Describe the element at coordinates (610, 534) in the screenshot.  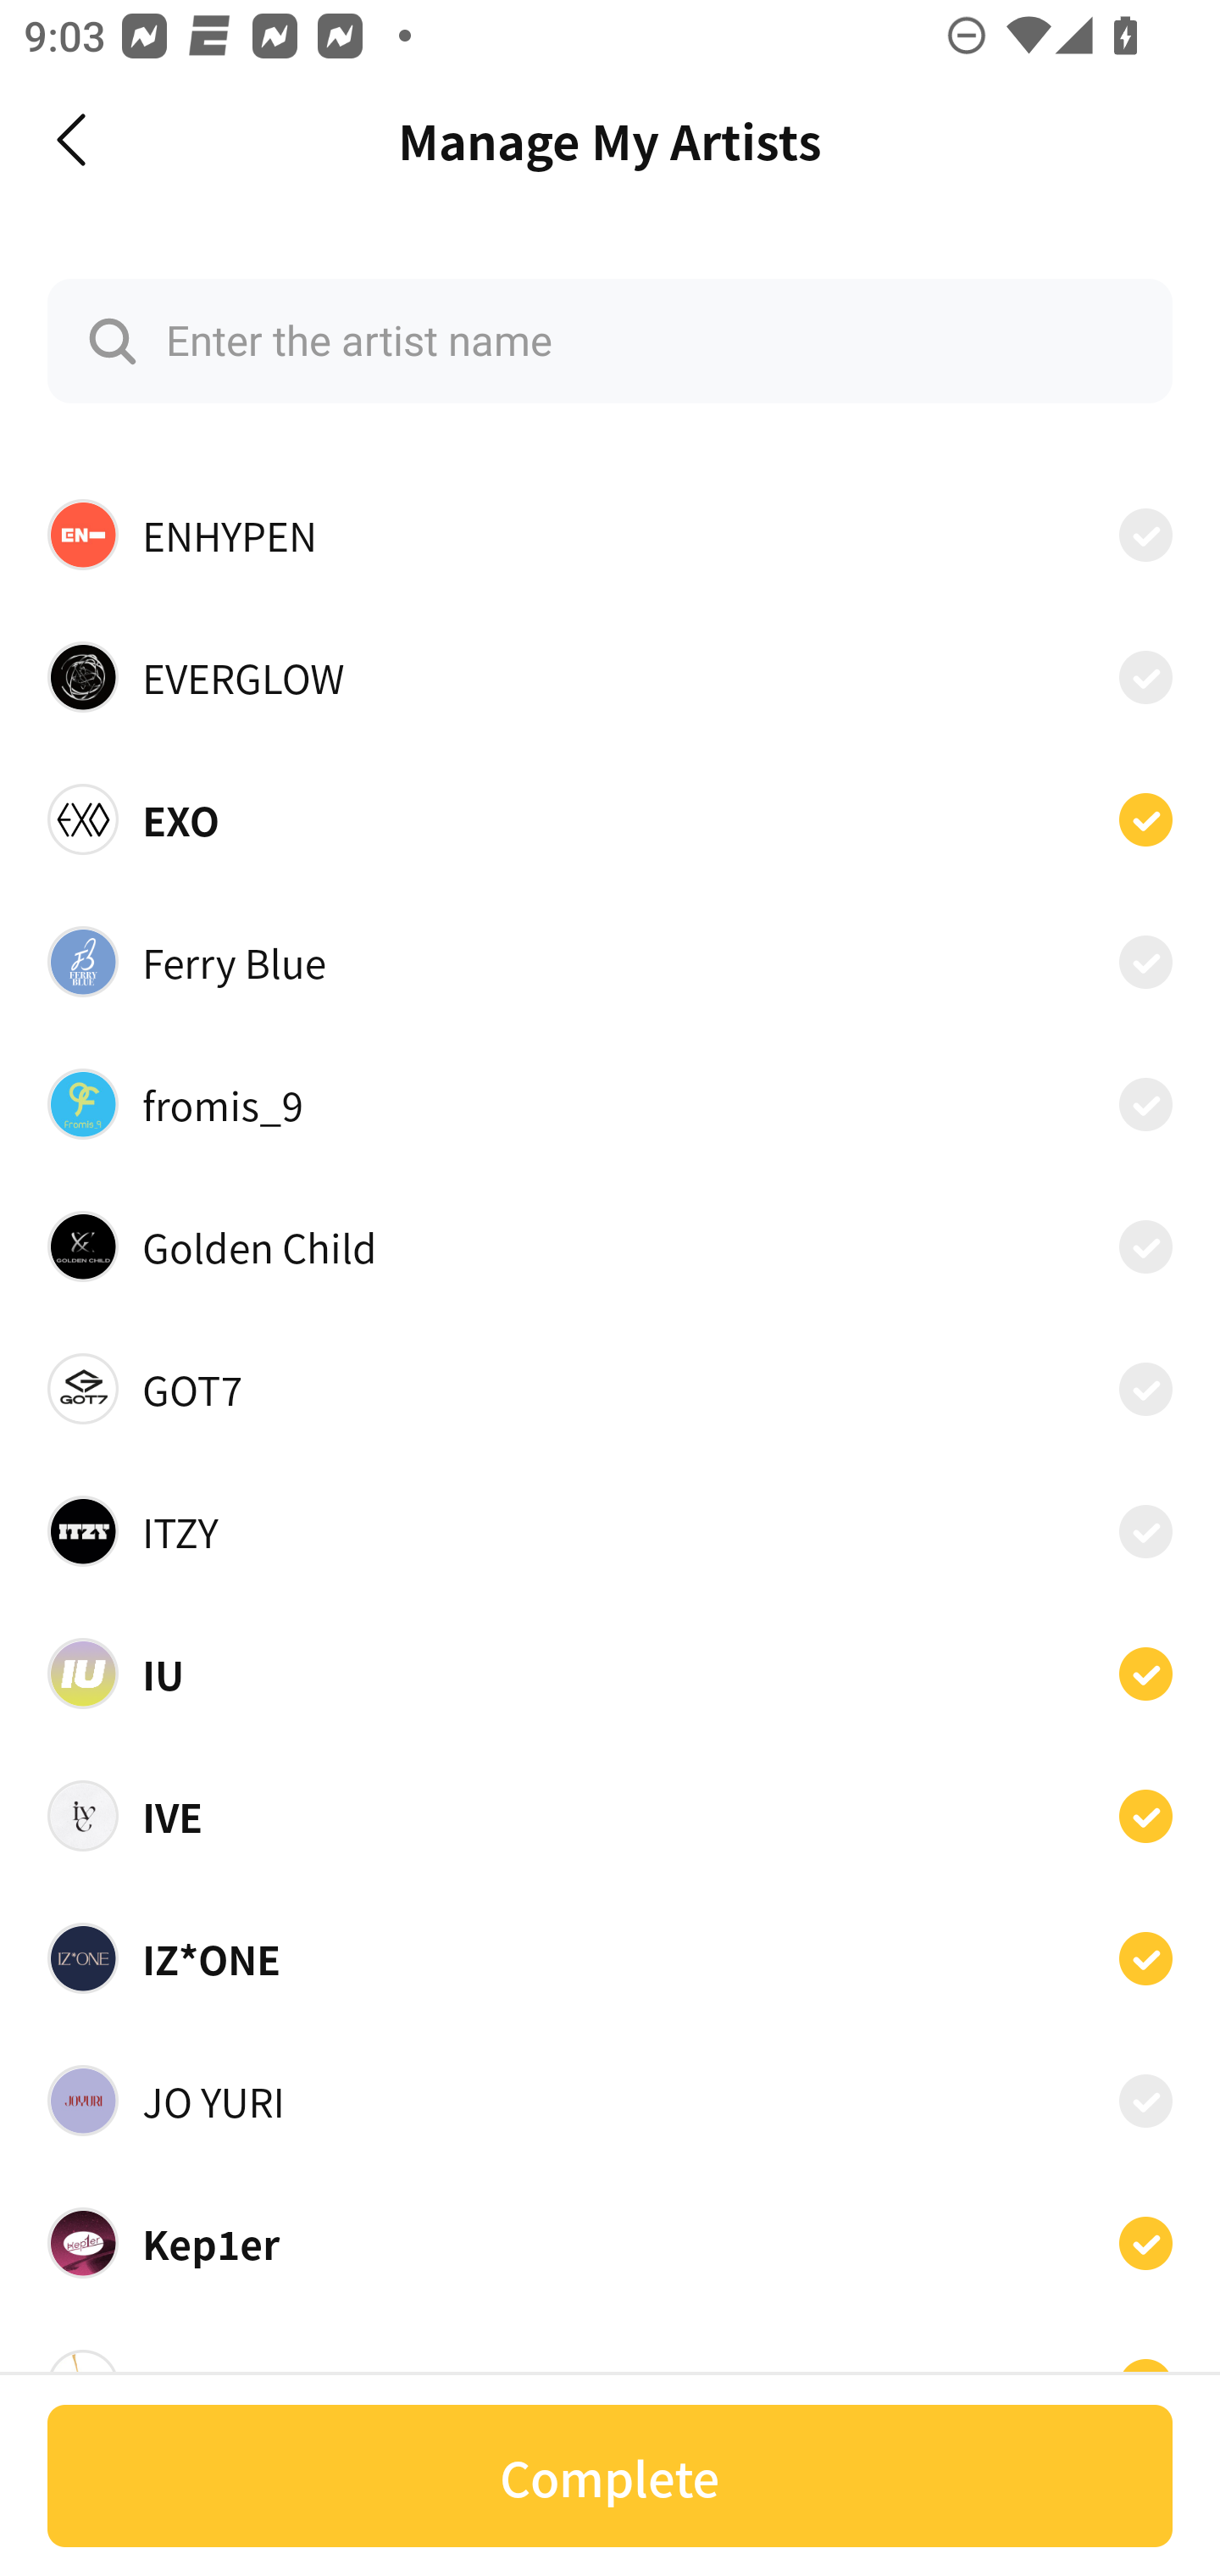
I see `ENHYPEN` at that location.